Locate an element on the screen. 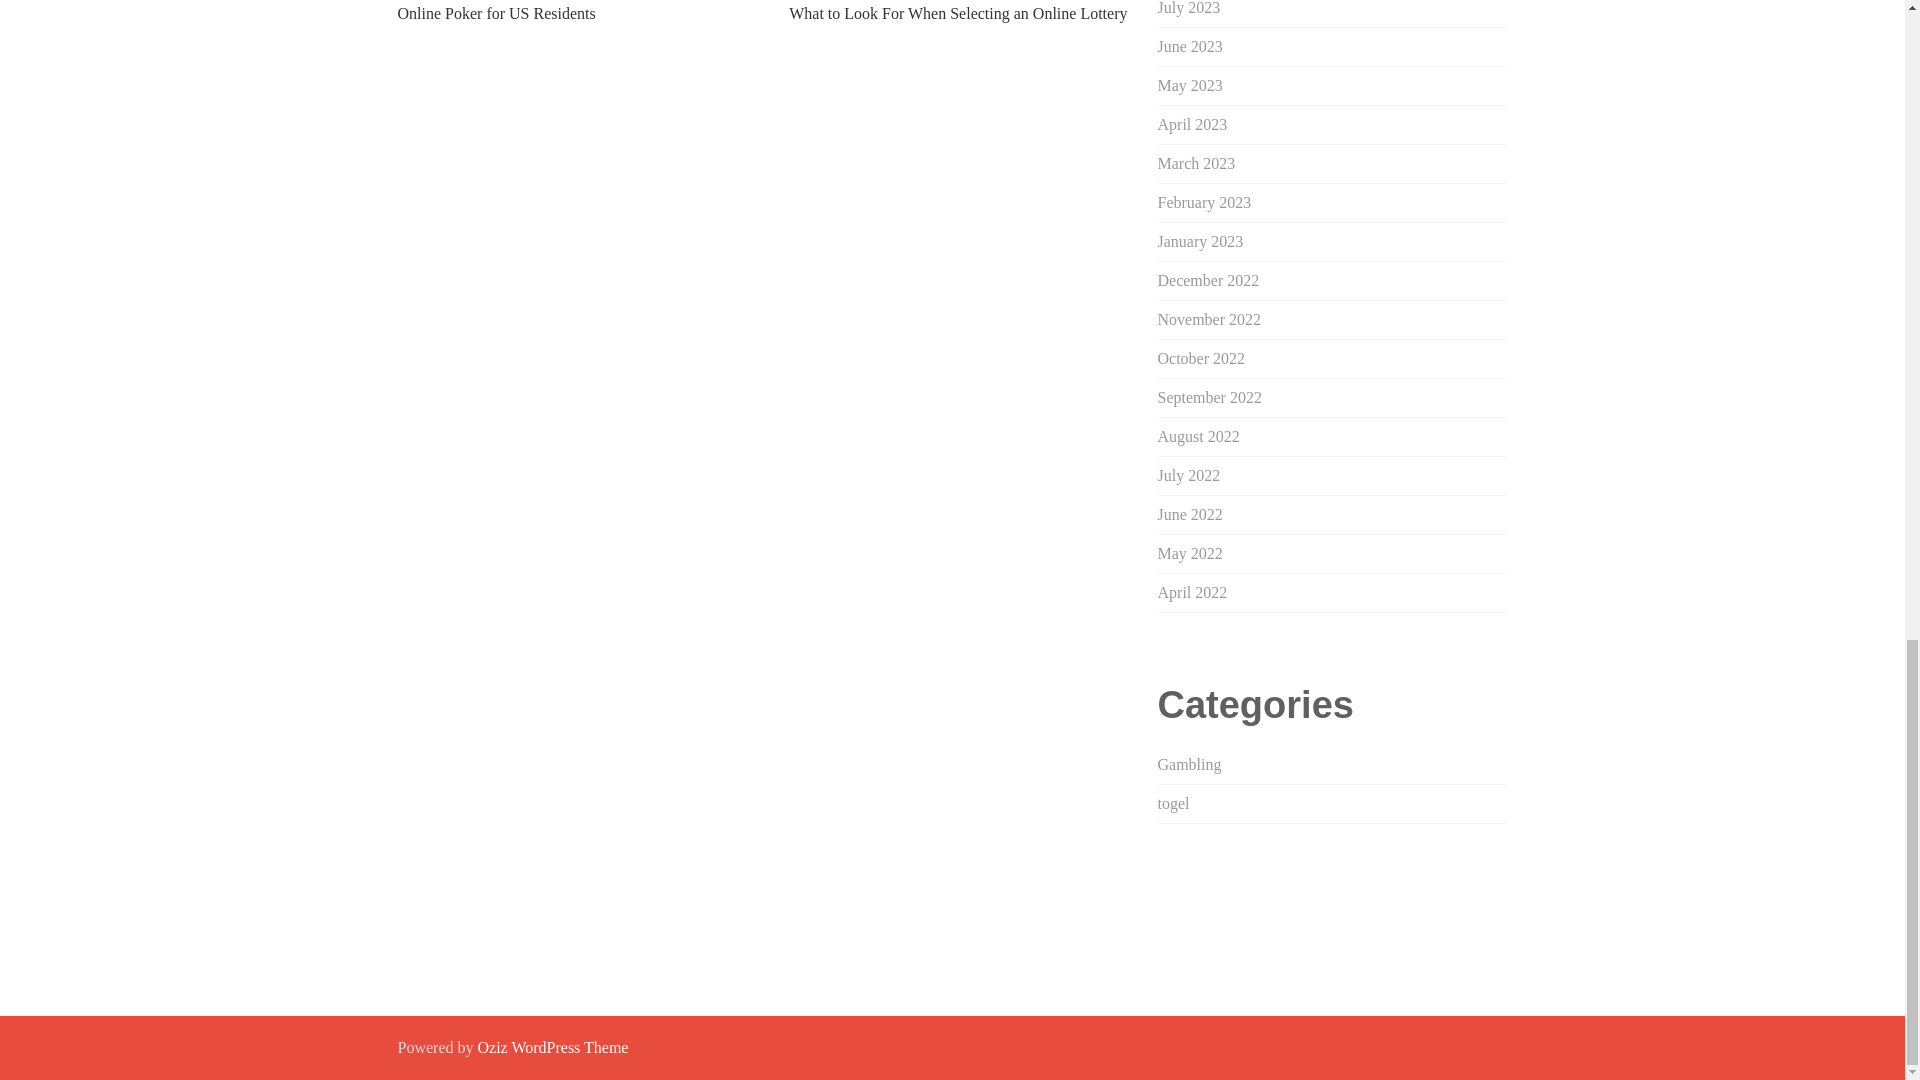 This screenshot has width=1920, height=1080. September 2022 is located at coordinates (1209, 397).